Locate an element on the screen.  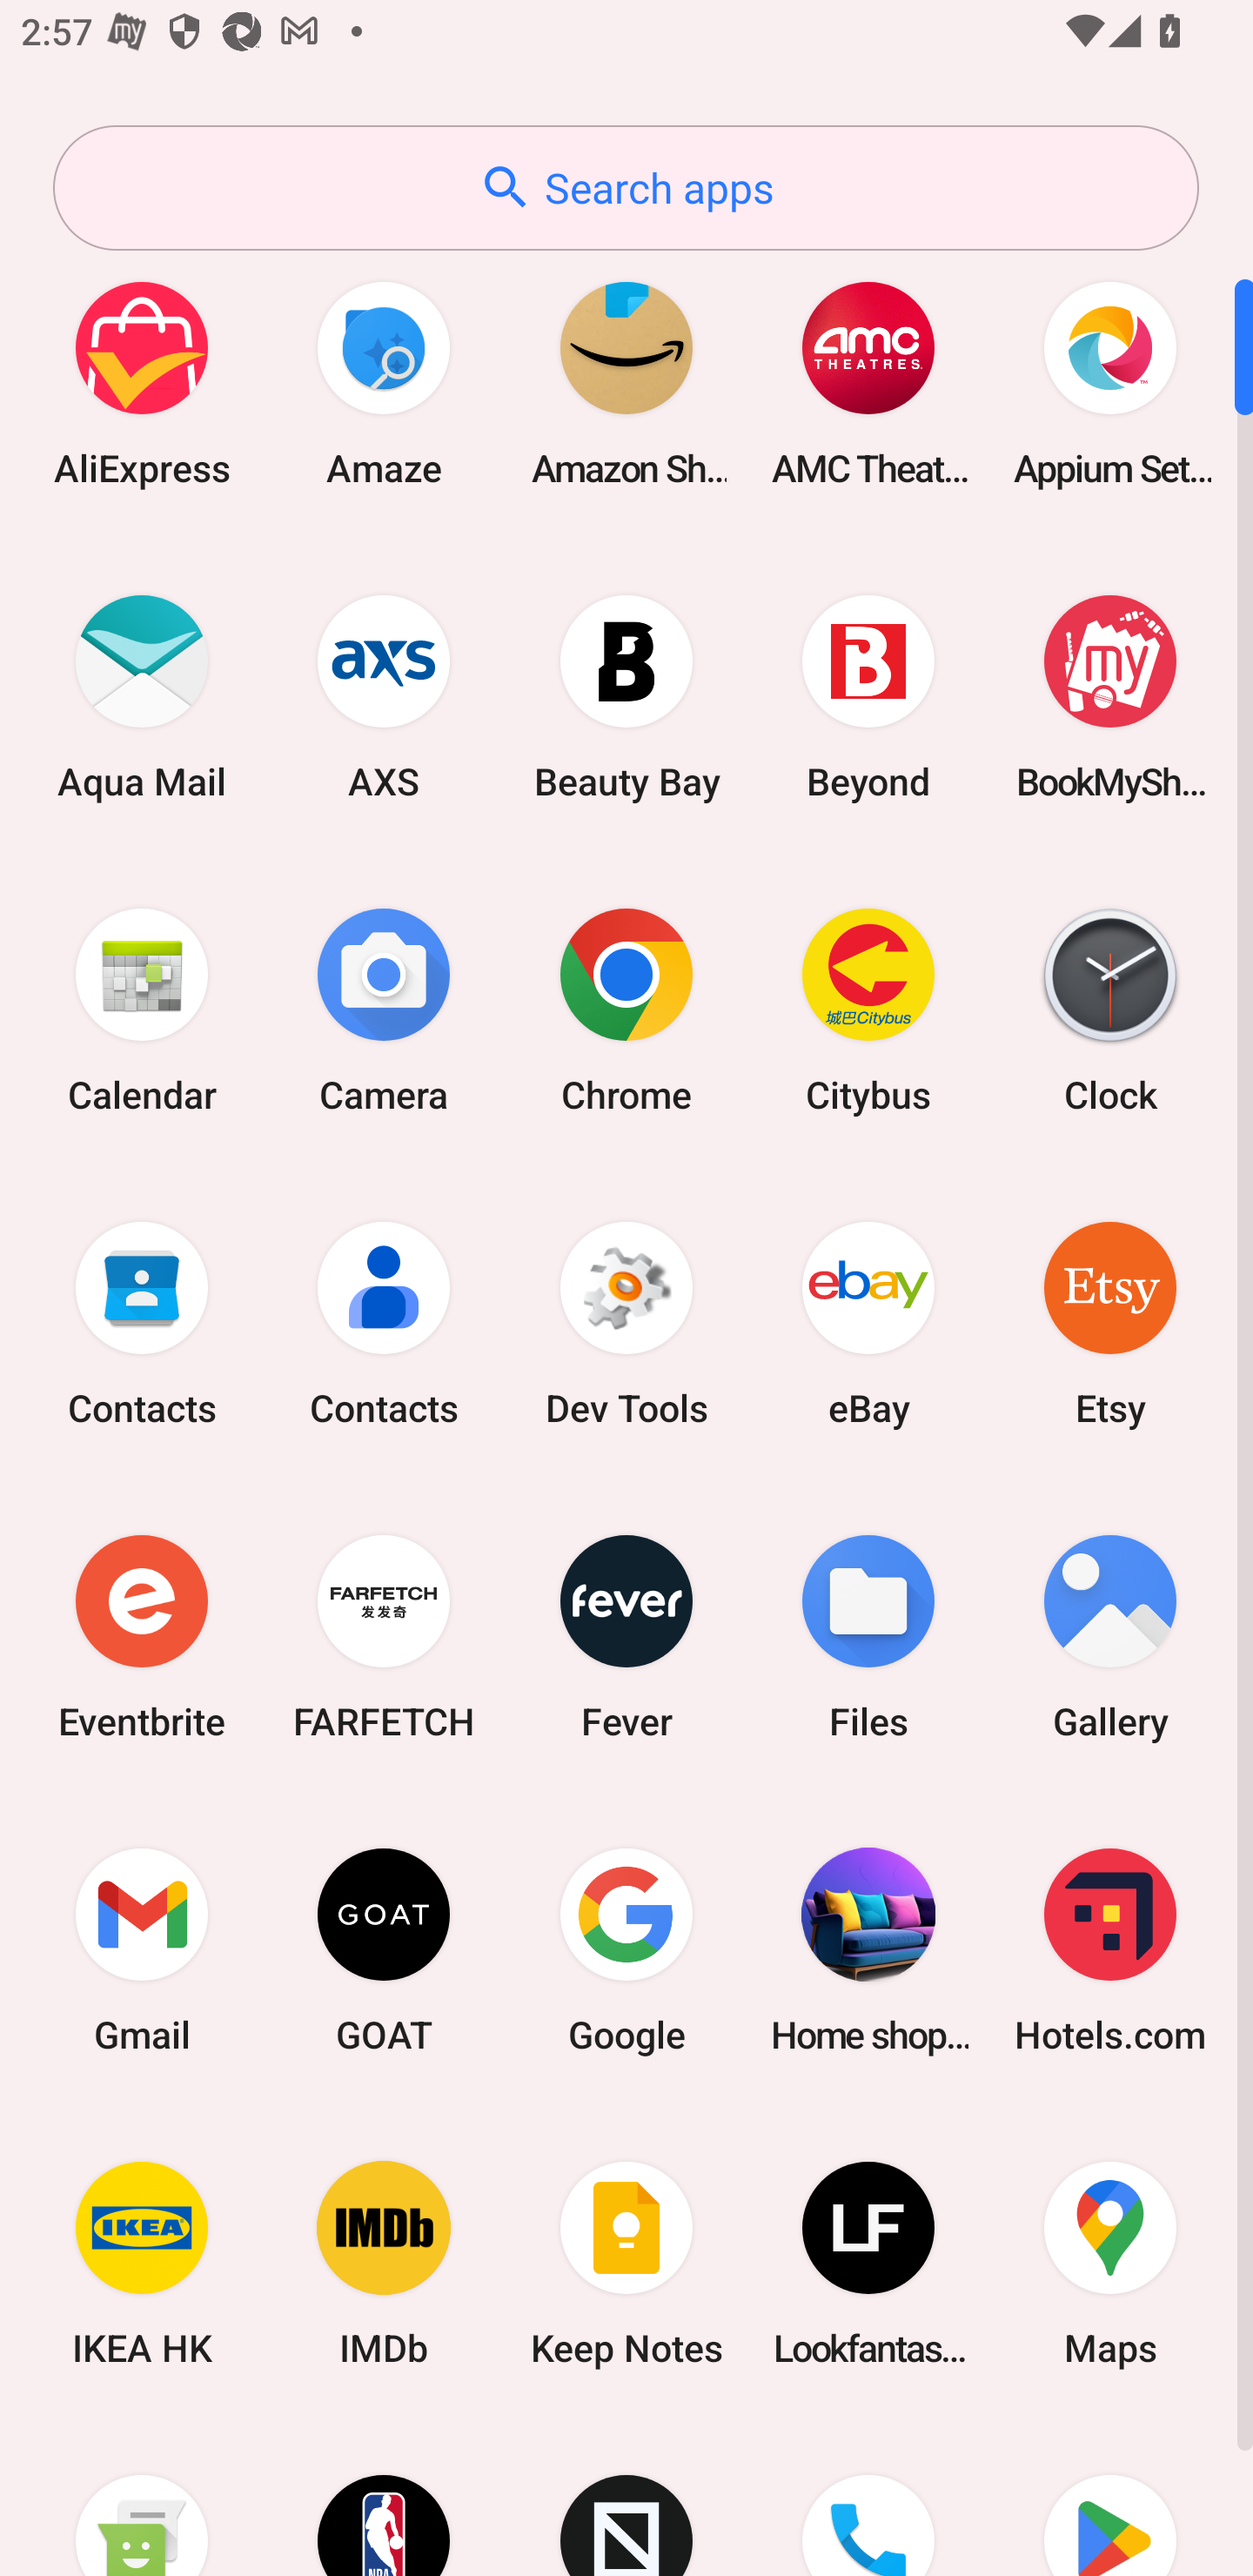
Google is located at coordinates (626, 1949).